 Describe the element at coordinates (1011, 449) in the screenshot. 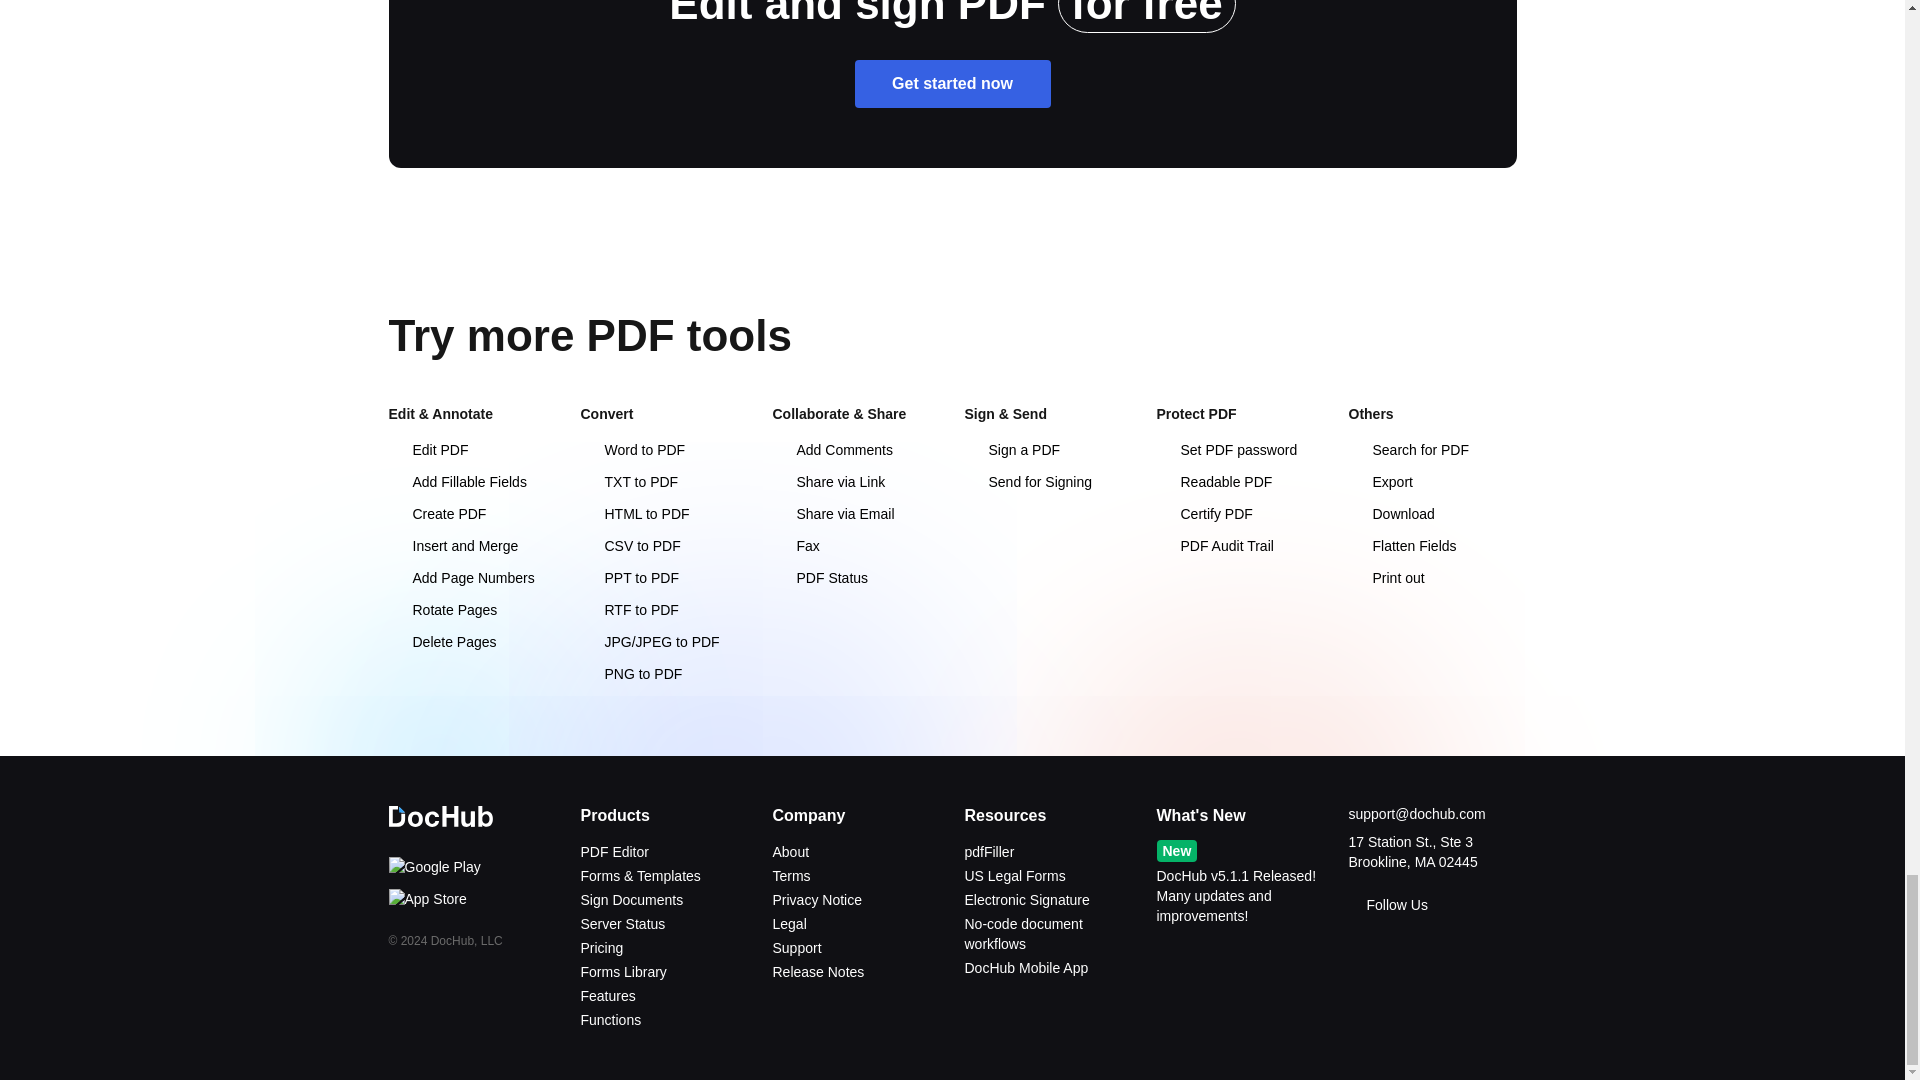

I see `Sign a PDF` at that location.